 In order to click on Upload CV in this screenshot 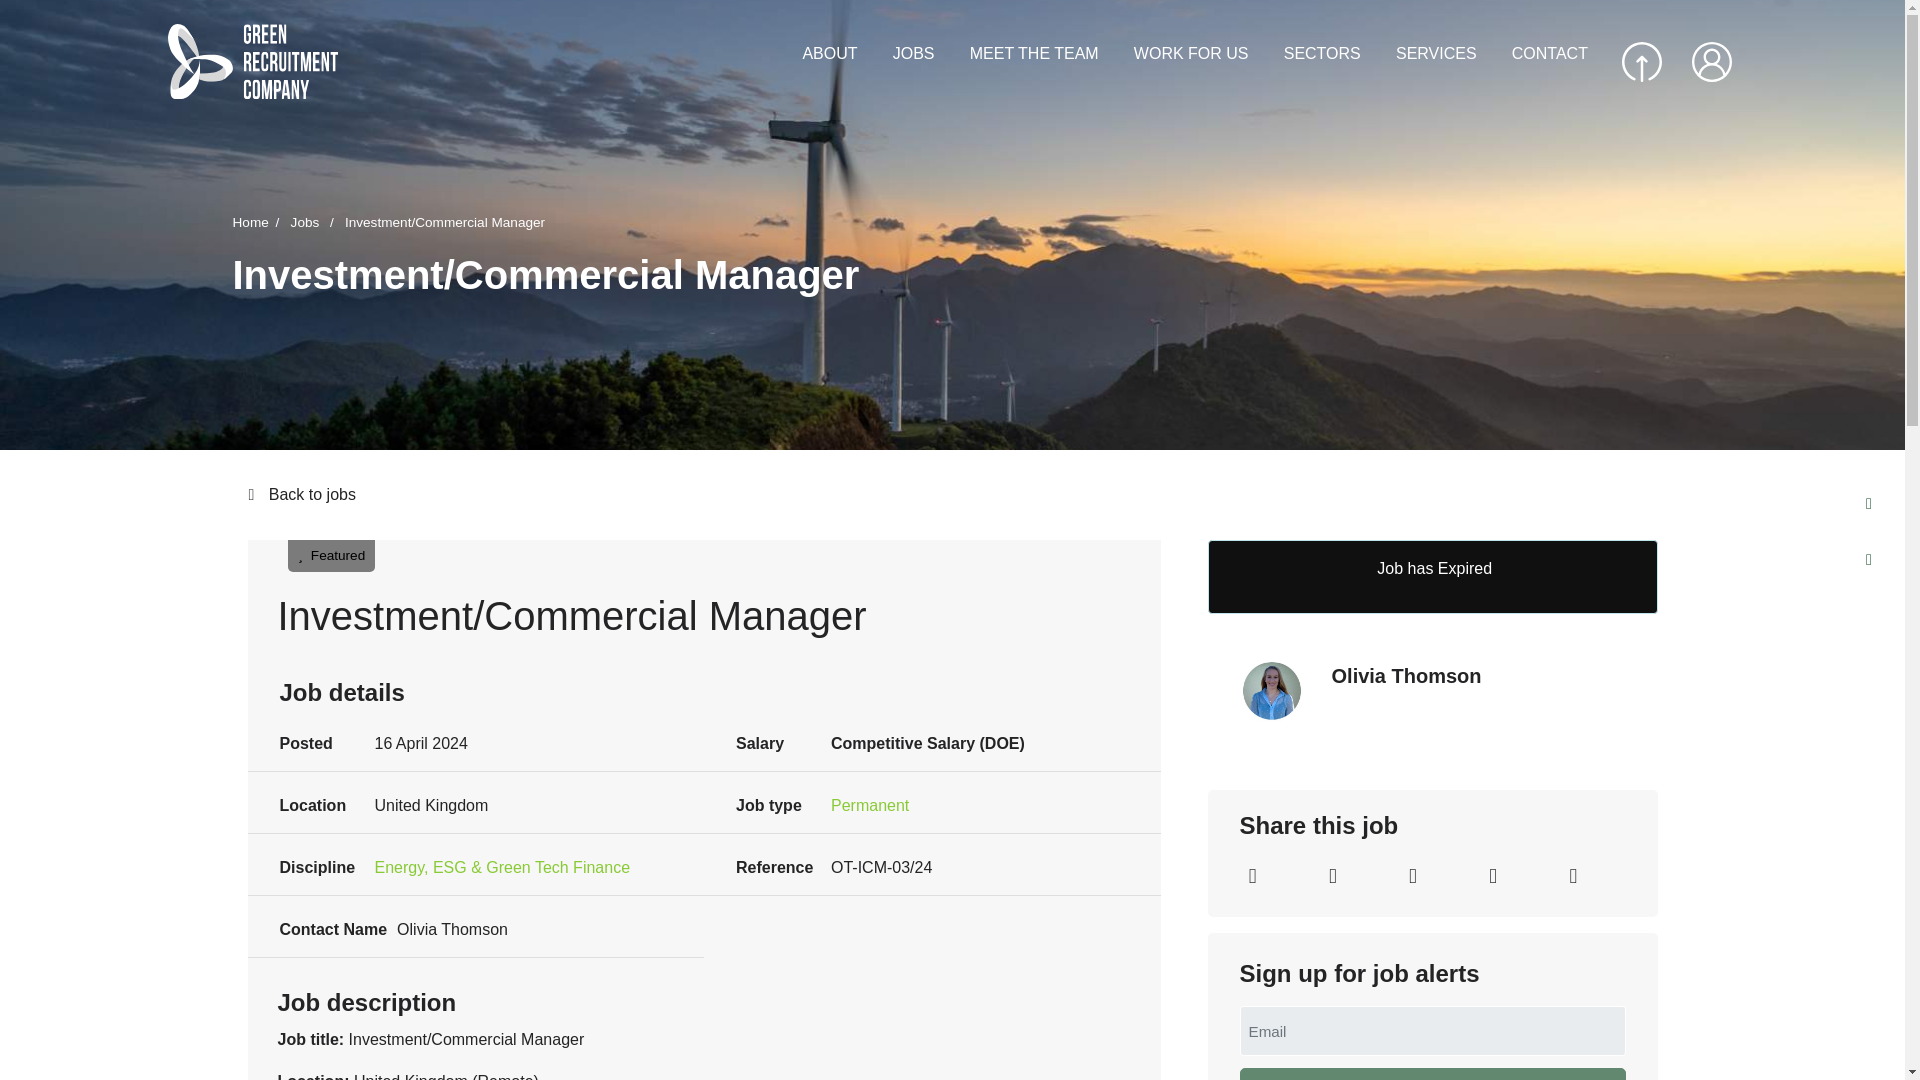, I will do `click(1642, 62)`.